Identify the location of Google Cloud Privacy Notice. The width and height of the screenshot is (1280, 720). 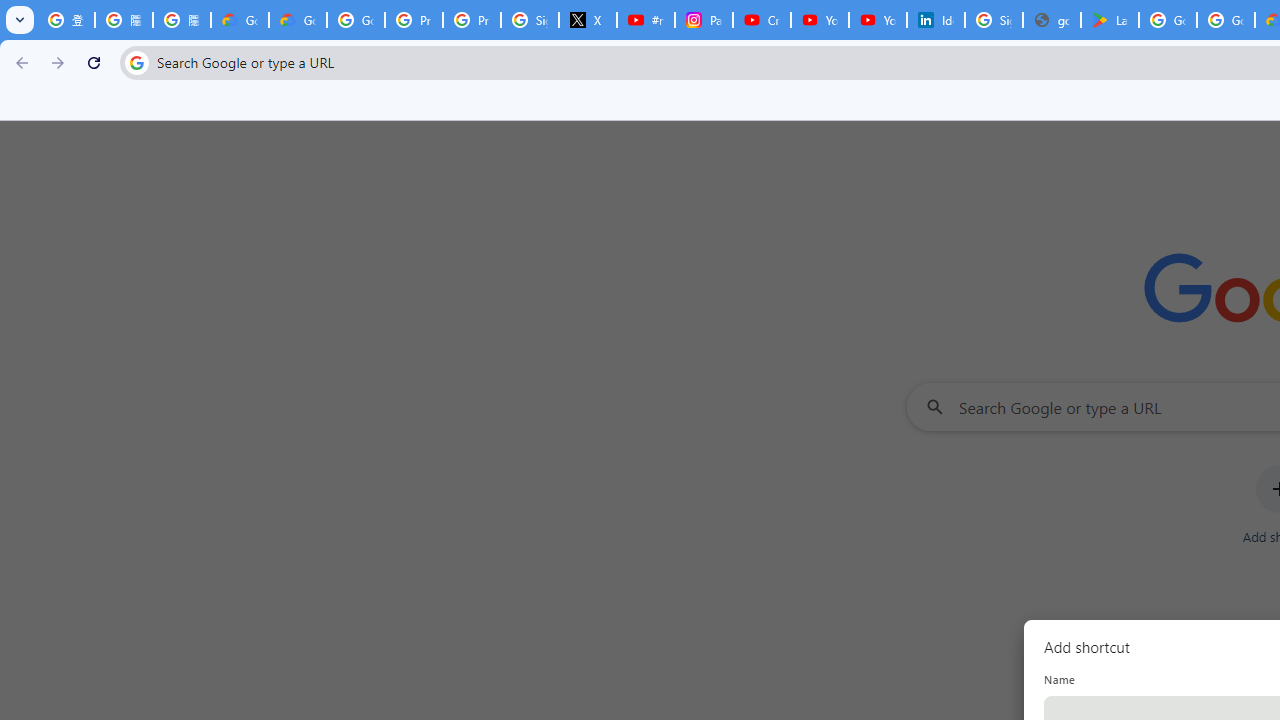
(240, 20).